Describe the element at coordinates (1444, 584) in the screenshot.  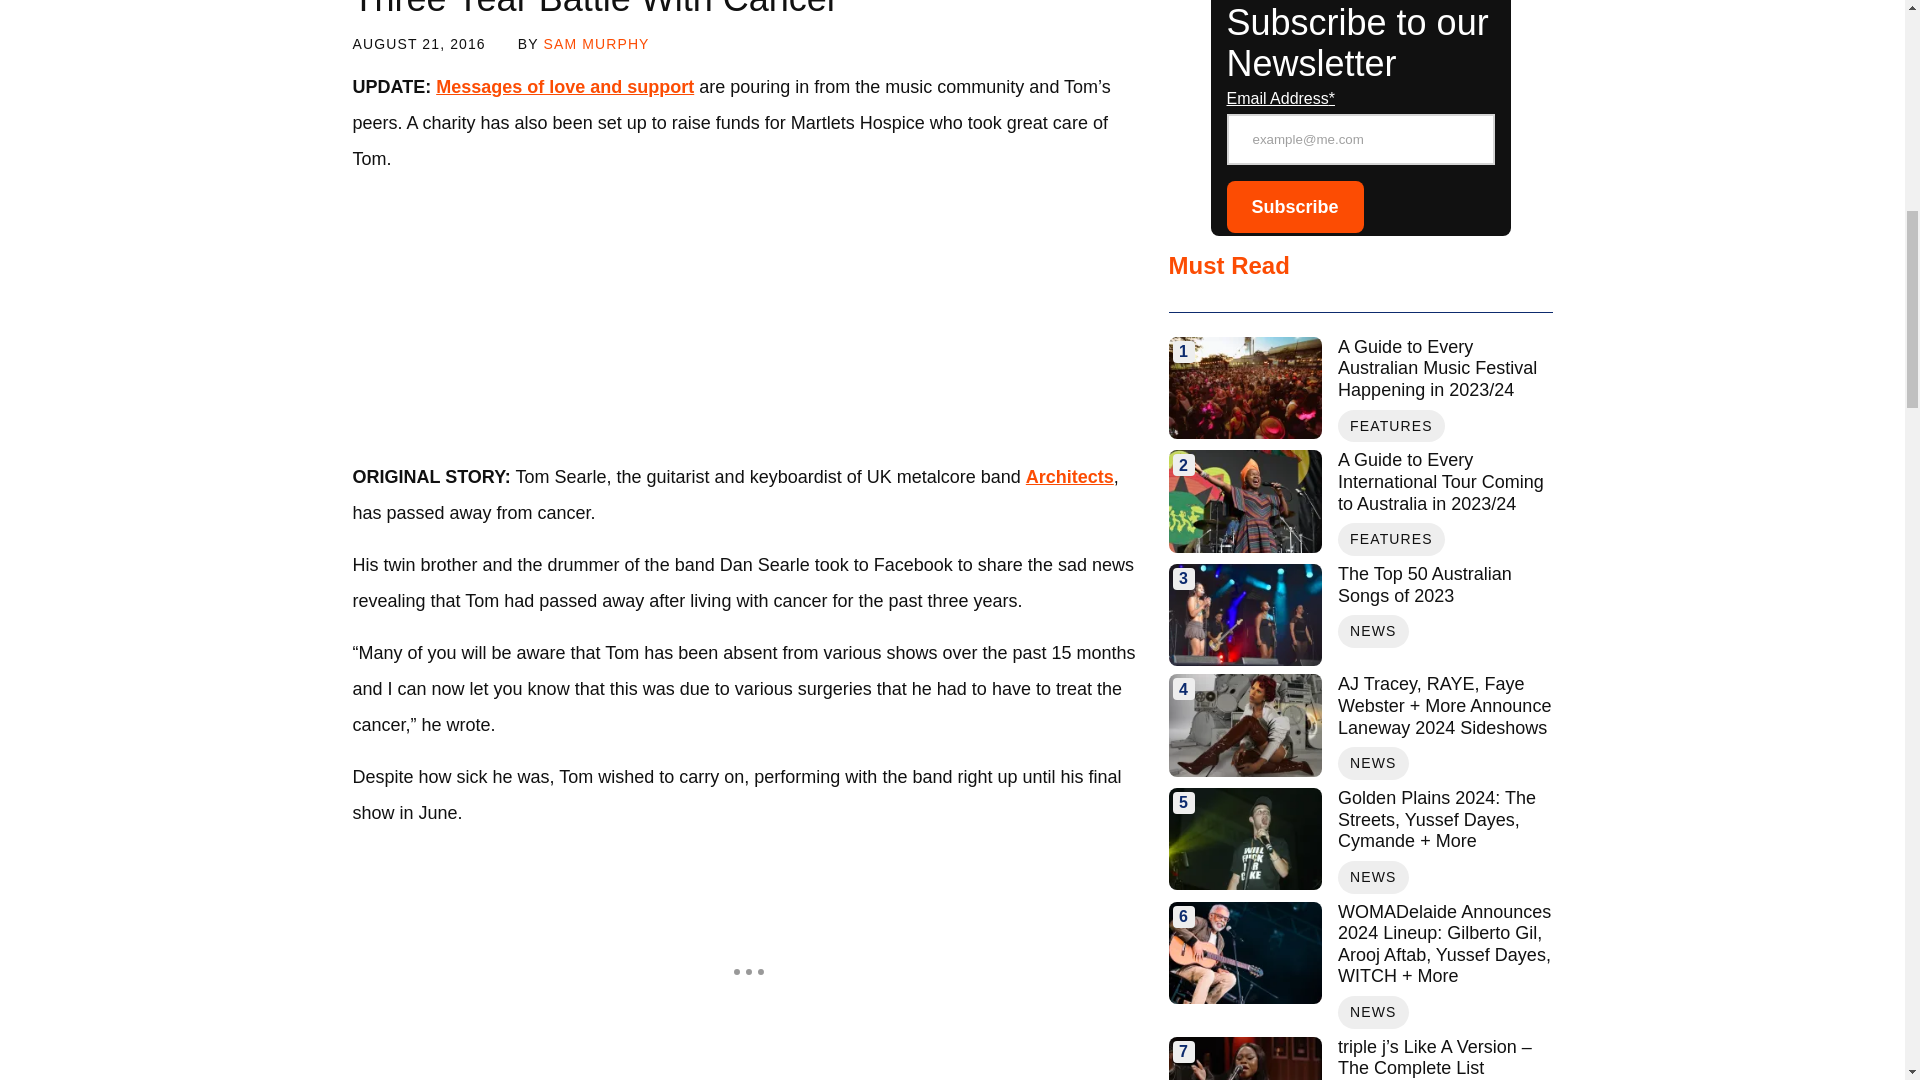
I see `The Top 50 Australian Songs of 2023` at that location.